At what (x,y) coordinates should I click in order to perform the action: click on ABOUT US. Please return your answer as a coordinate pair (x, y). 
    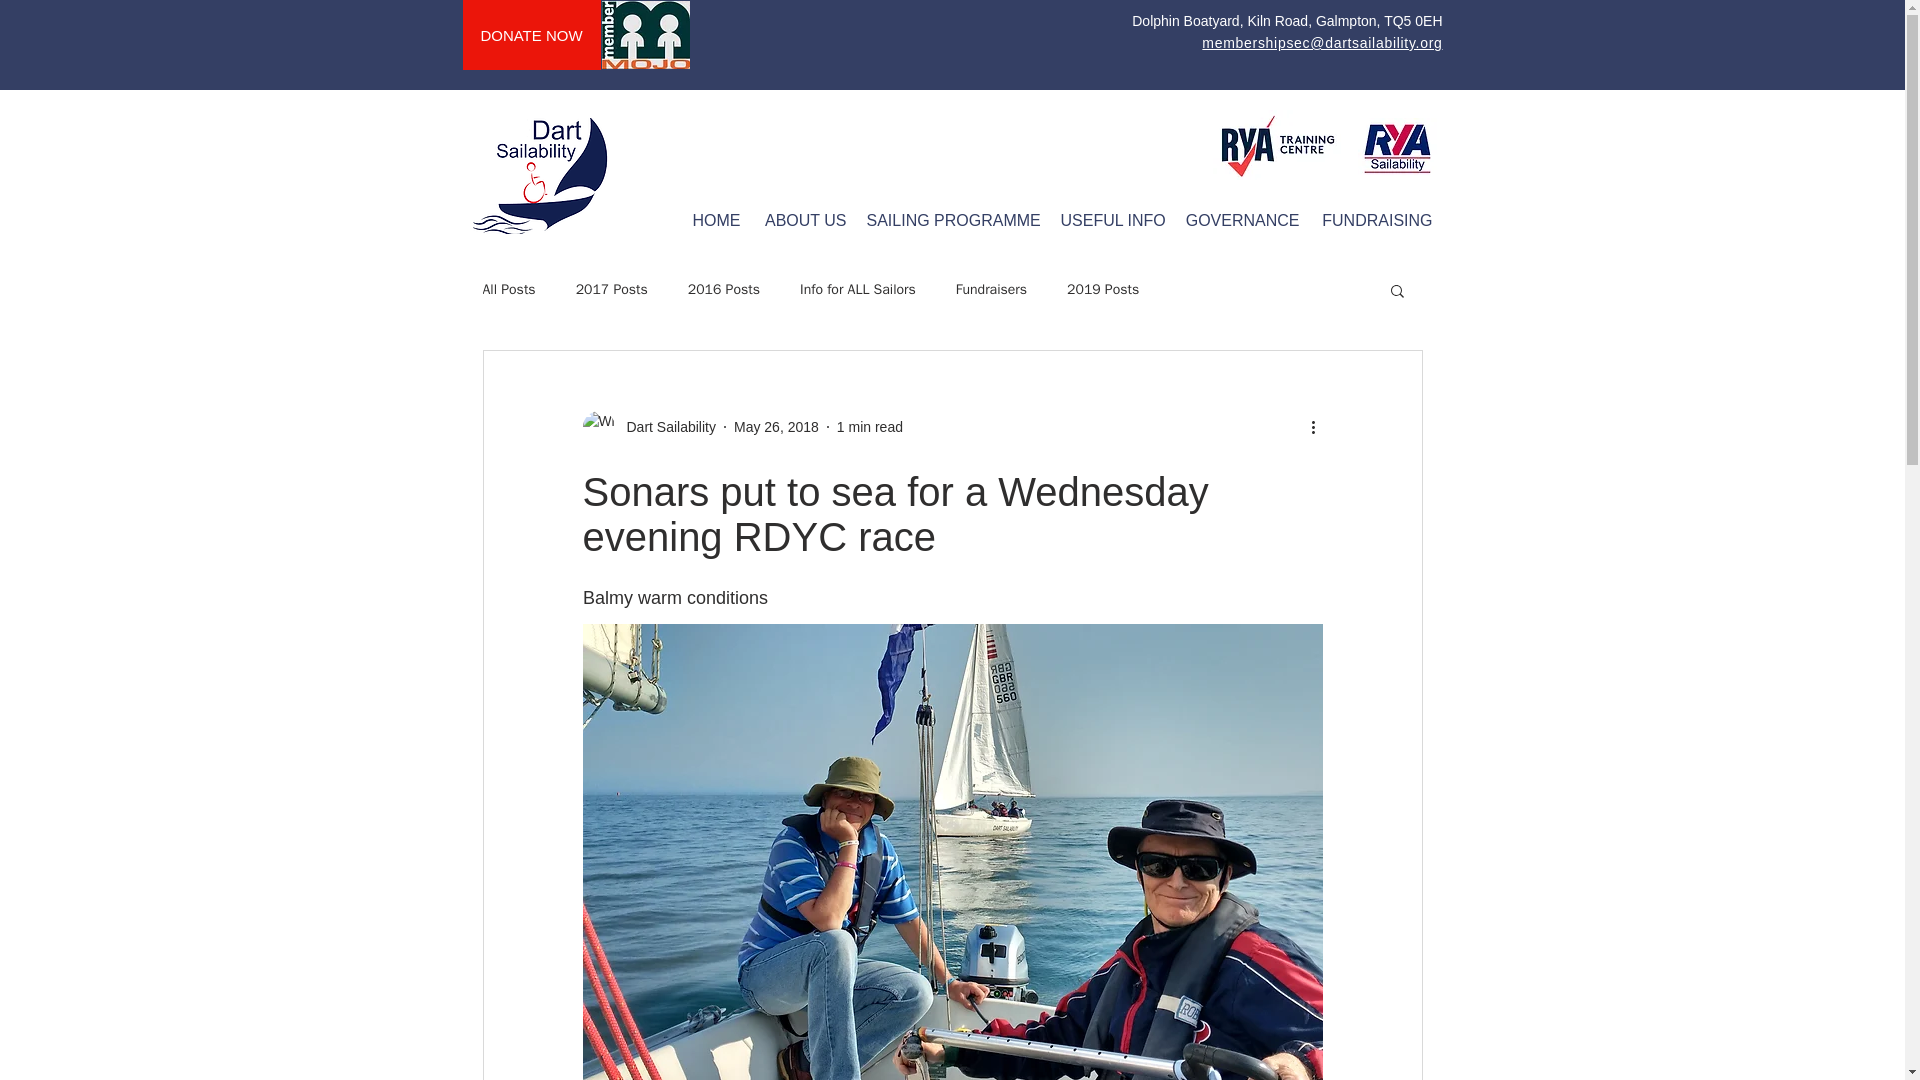
    Looking at the image, I should click on (803, 220).